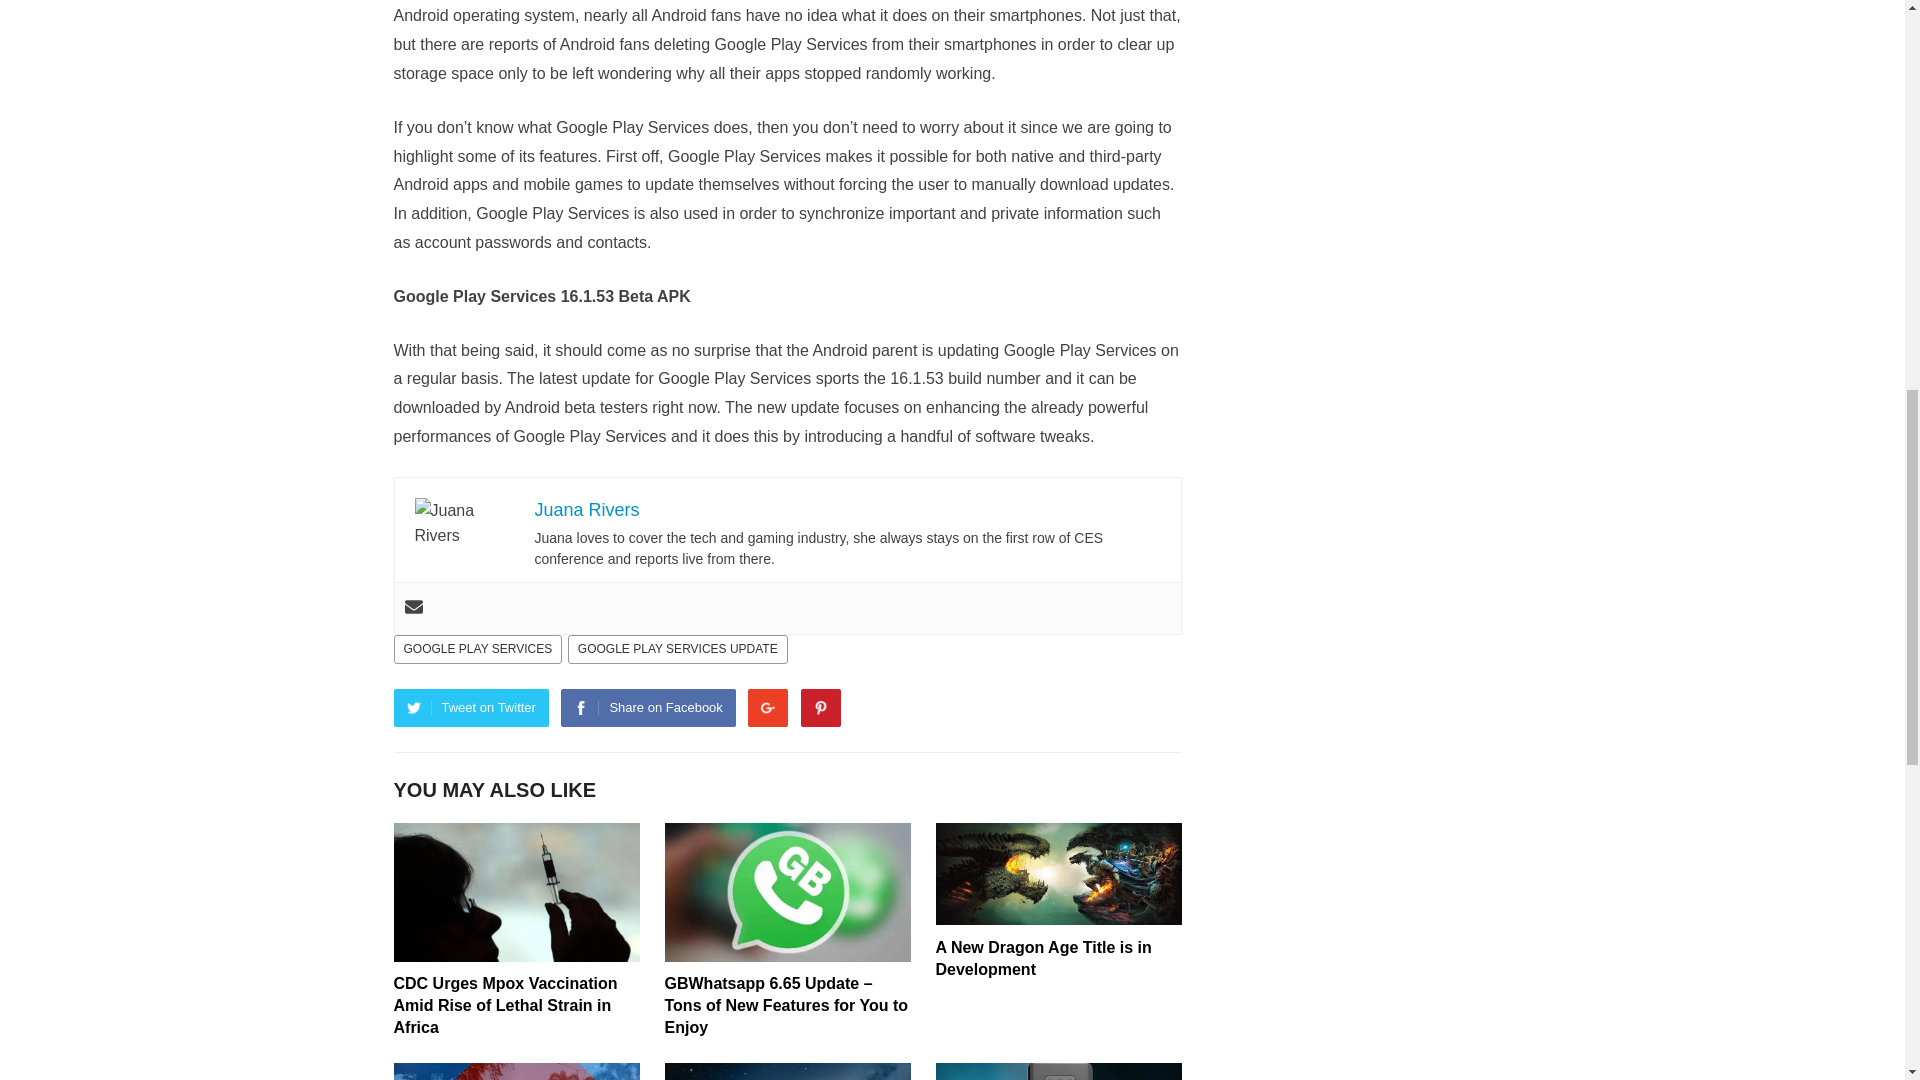 The image size is (1920, 1080). Describe the element at coordinates (678, 650) in the screenshot. I see `GOOGLE PLAY SERVICES UPDATE` at that location.